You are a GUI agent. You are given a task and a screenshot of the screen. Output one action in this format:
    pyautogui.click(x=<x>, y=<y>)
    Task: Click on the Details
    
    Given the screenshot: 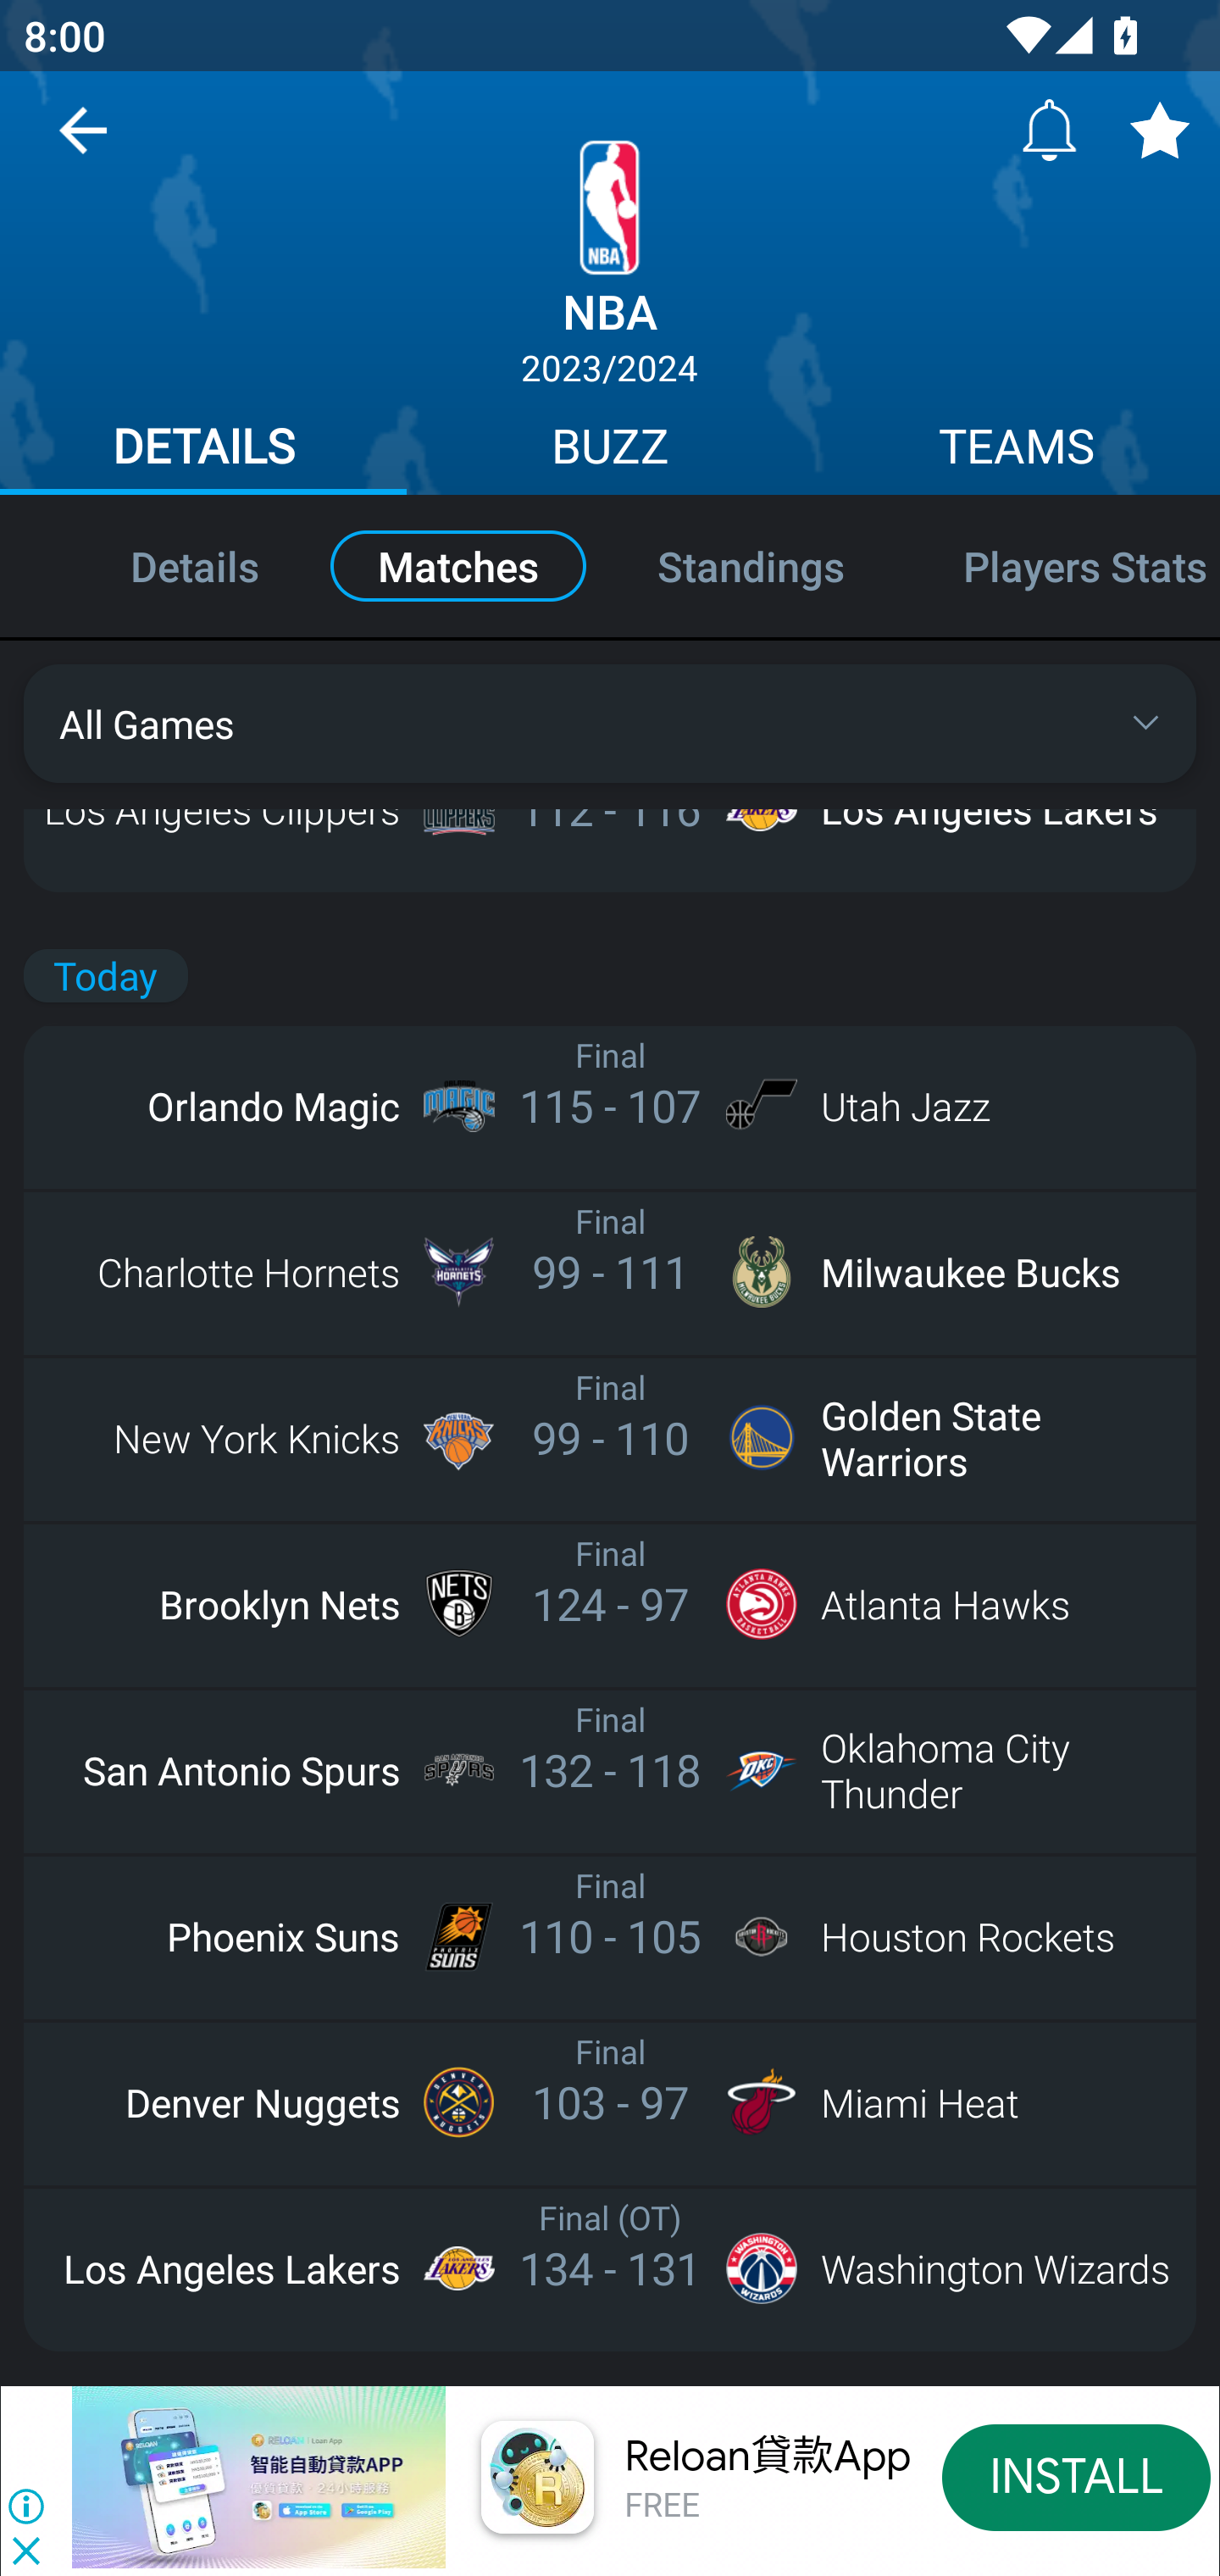 What is the action you would take?
    pyautogui.click(x=159, y=564)
    